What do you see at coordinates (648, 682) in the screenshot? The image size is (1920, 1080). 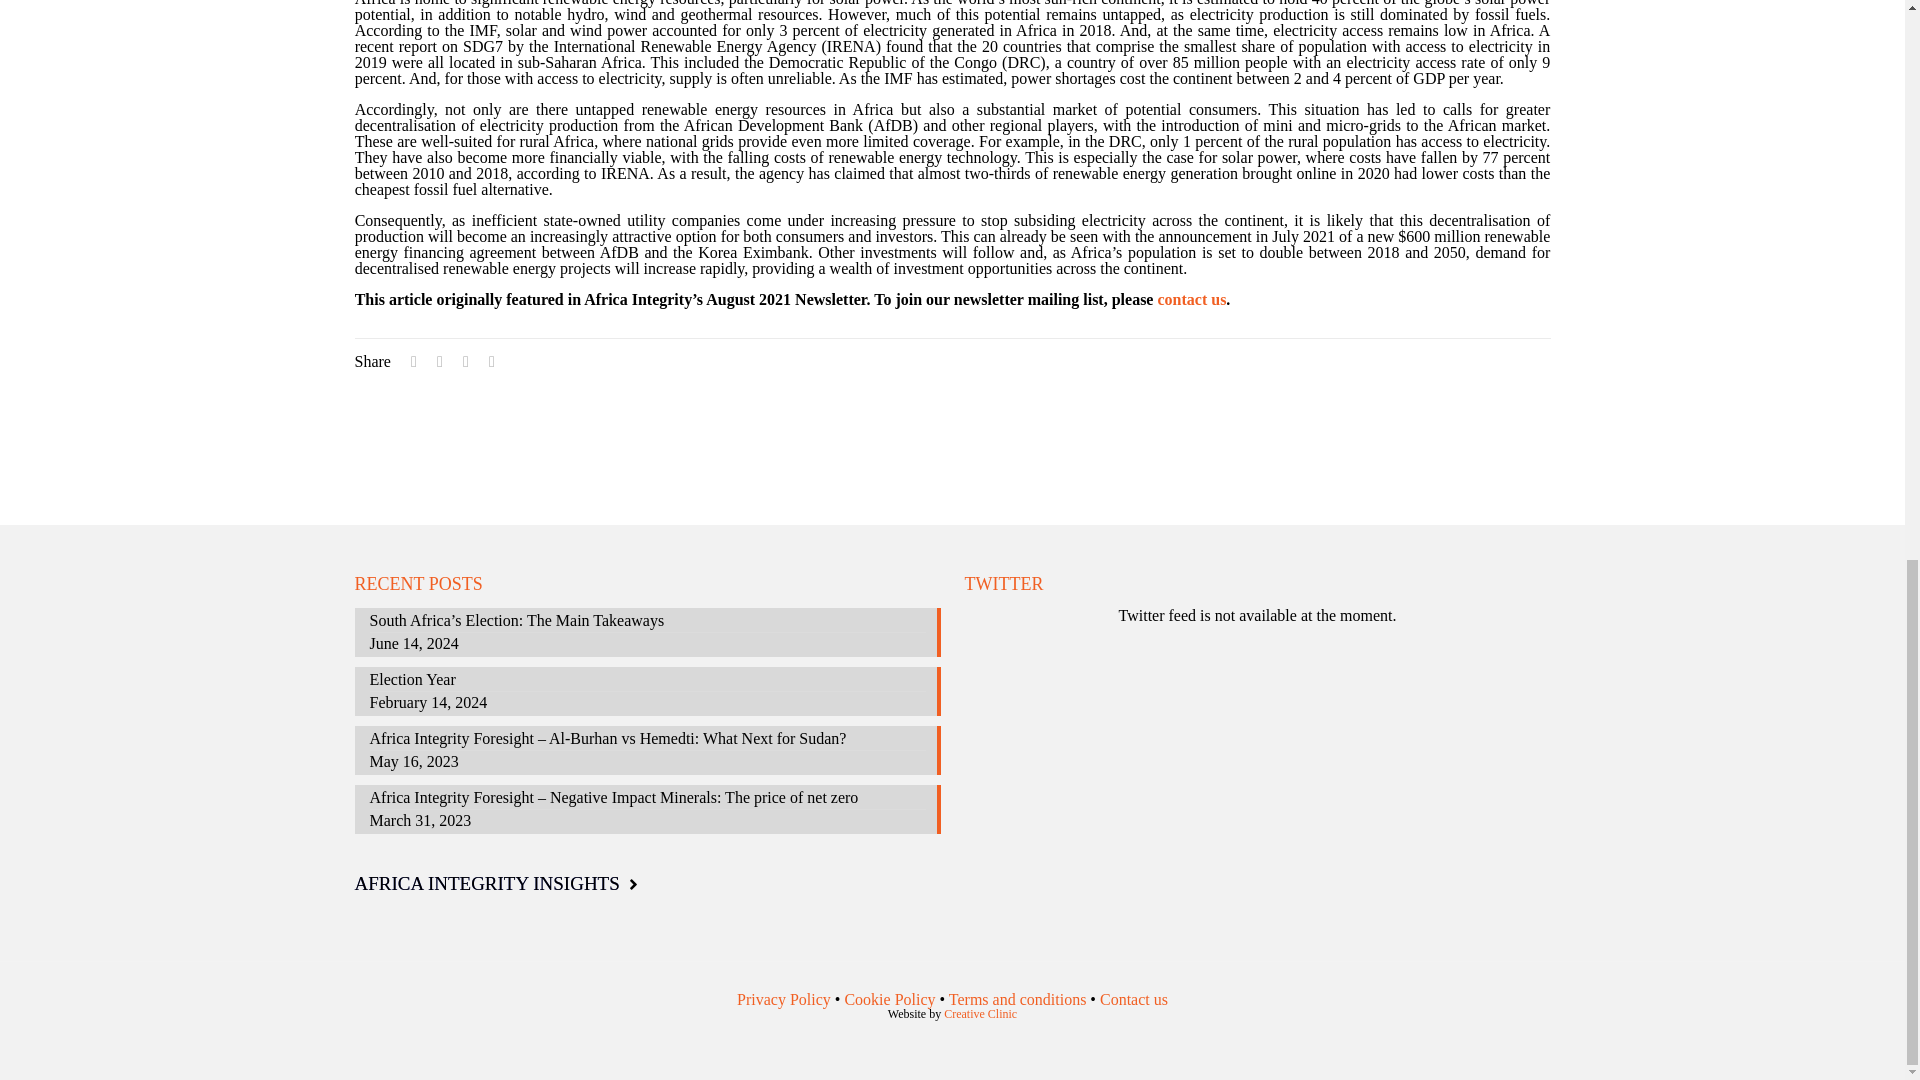 I see `Election Year` at bounding box center [648, 682].